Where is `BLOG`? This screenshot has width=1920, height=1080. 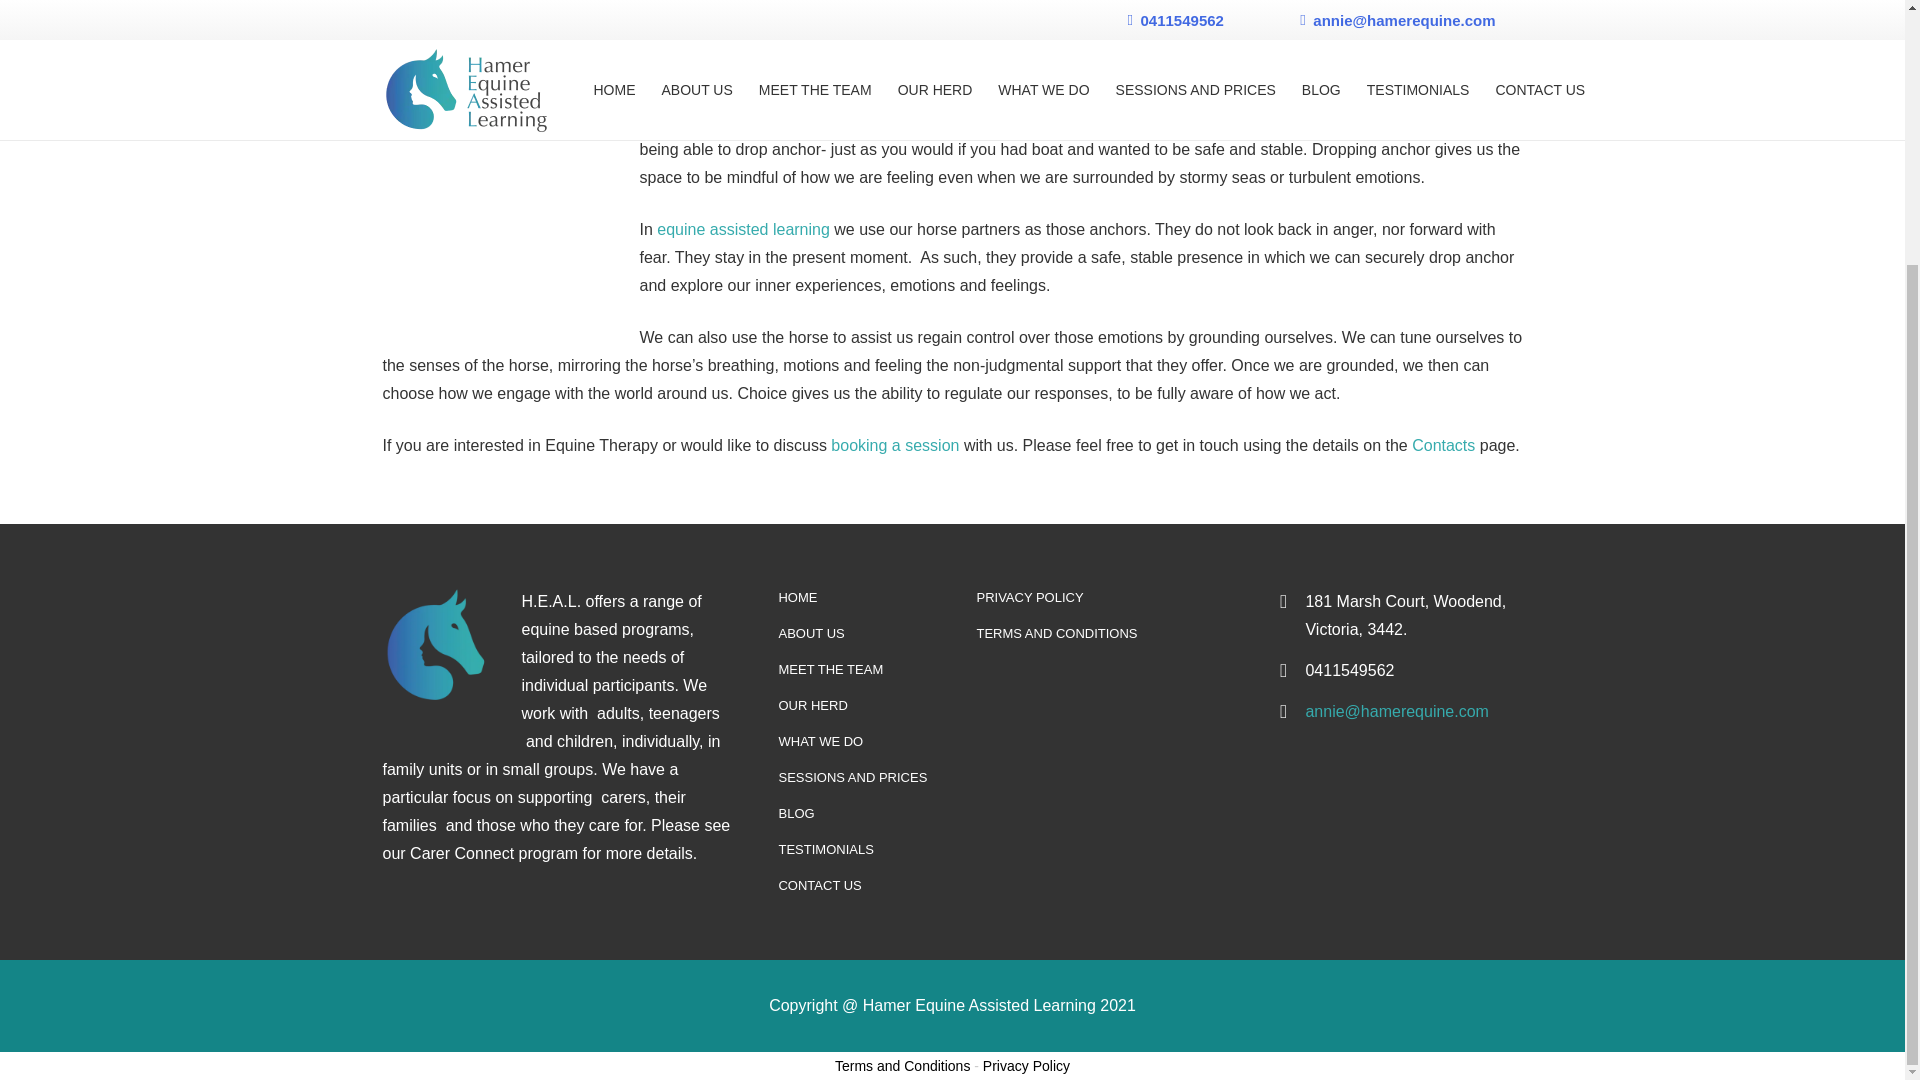
BLOG is located at coordinates (796, 812).